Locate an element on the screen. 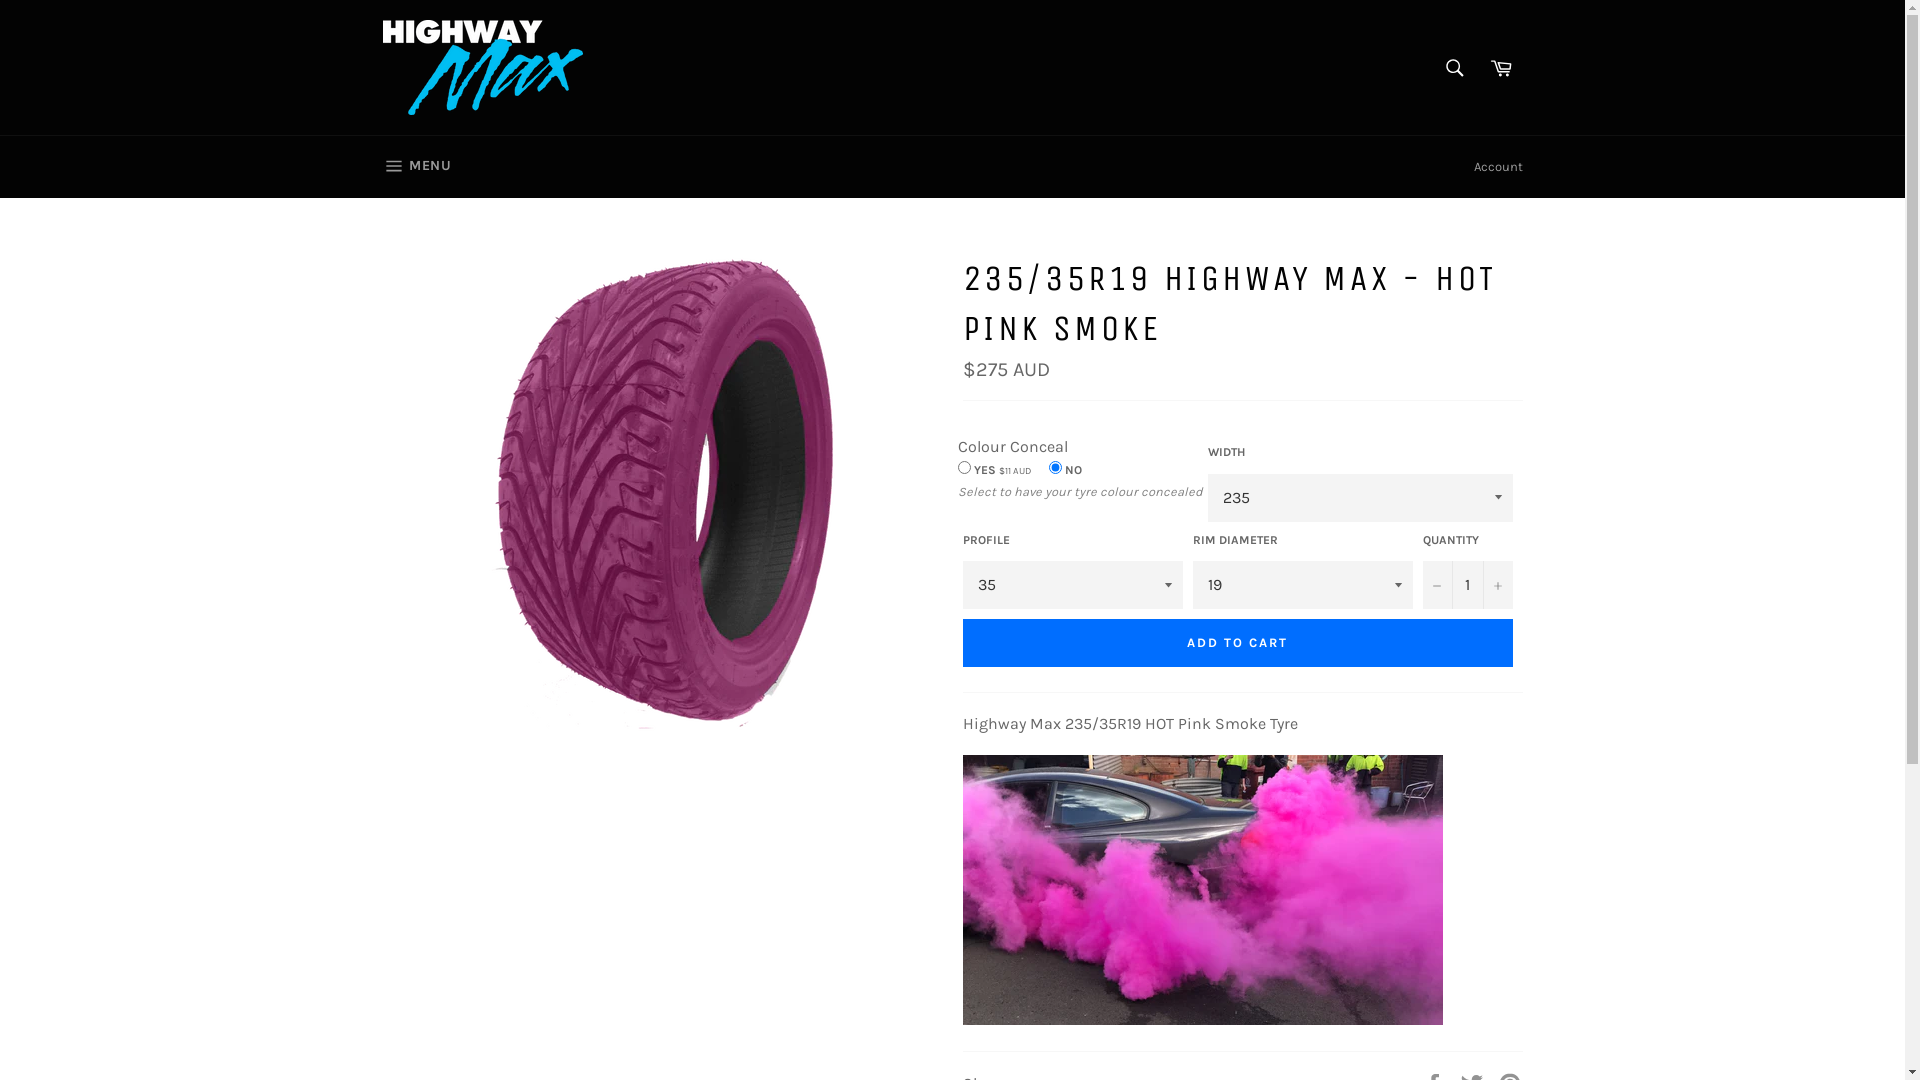 The height and width of the screenshot is (1080, 1920). MENU
SITE NAVIGATION is located at coordinates (416, 167).